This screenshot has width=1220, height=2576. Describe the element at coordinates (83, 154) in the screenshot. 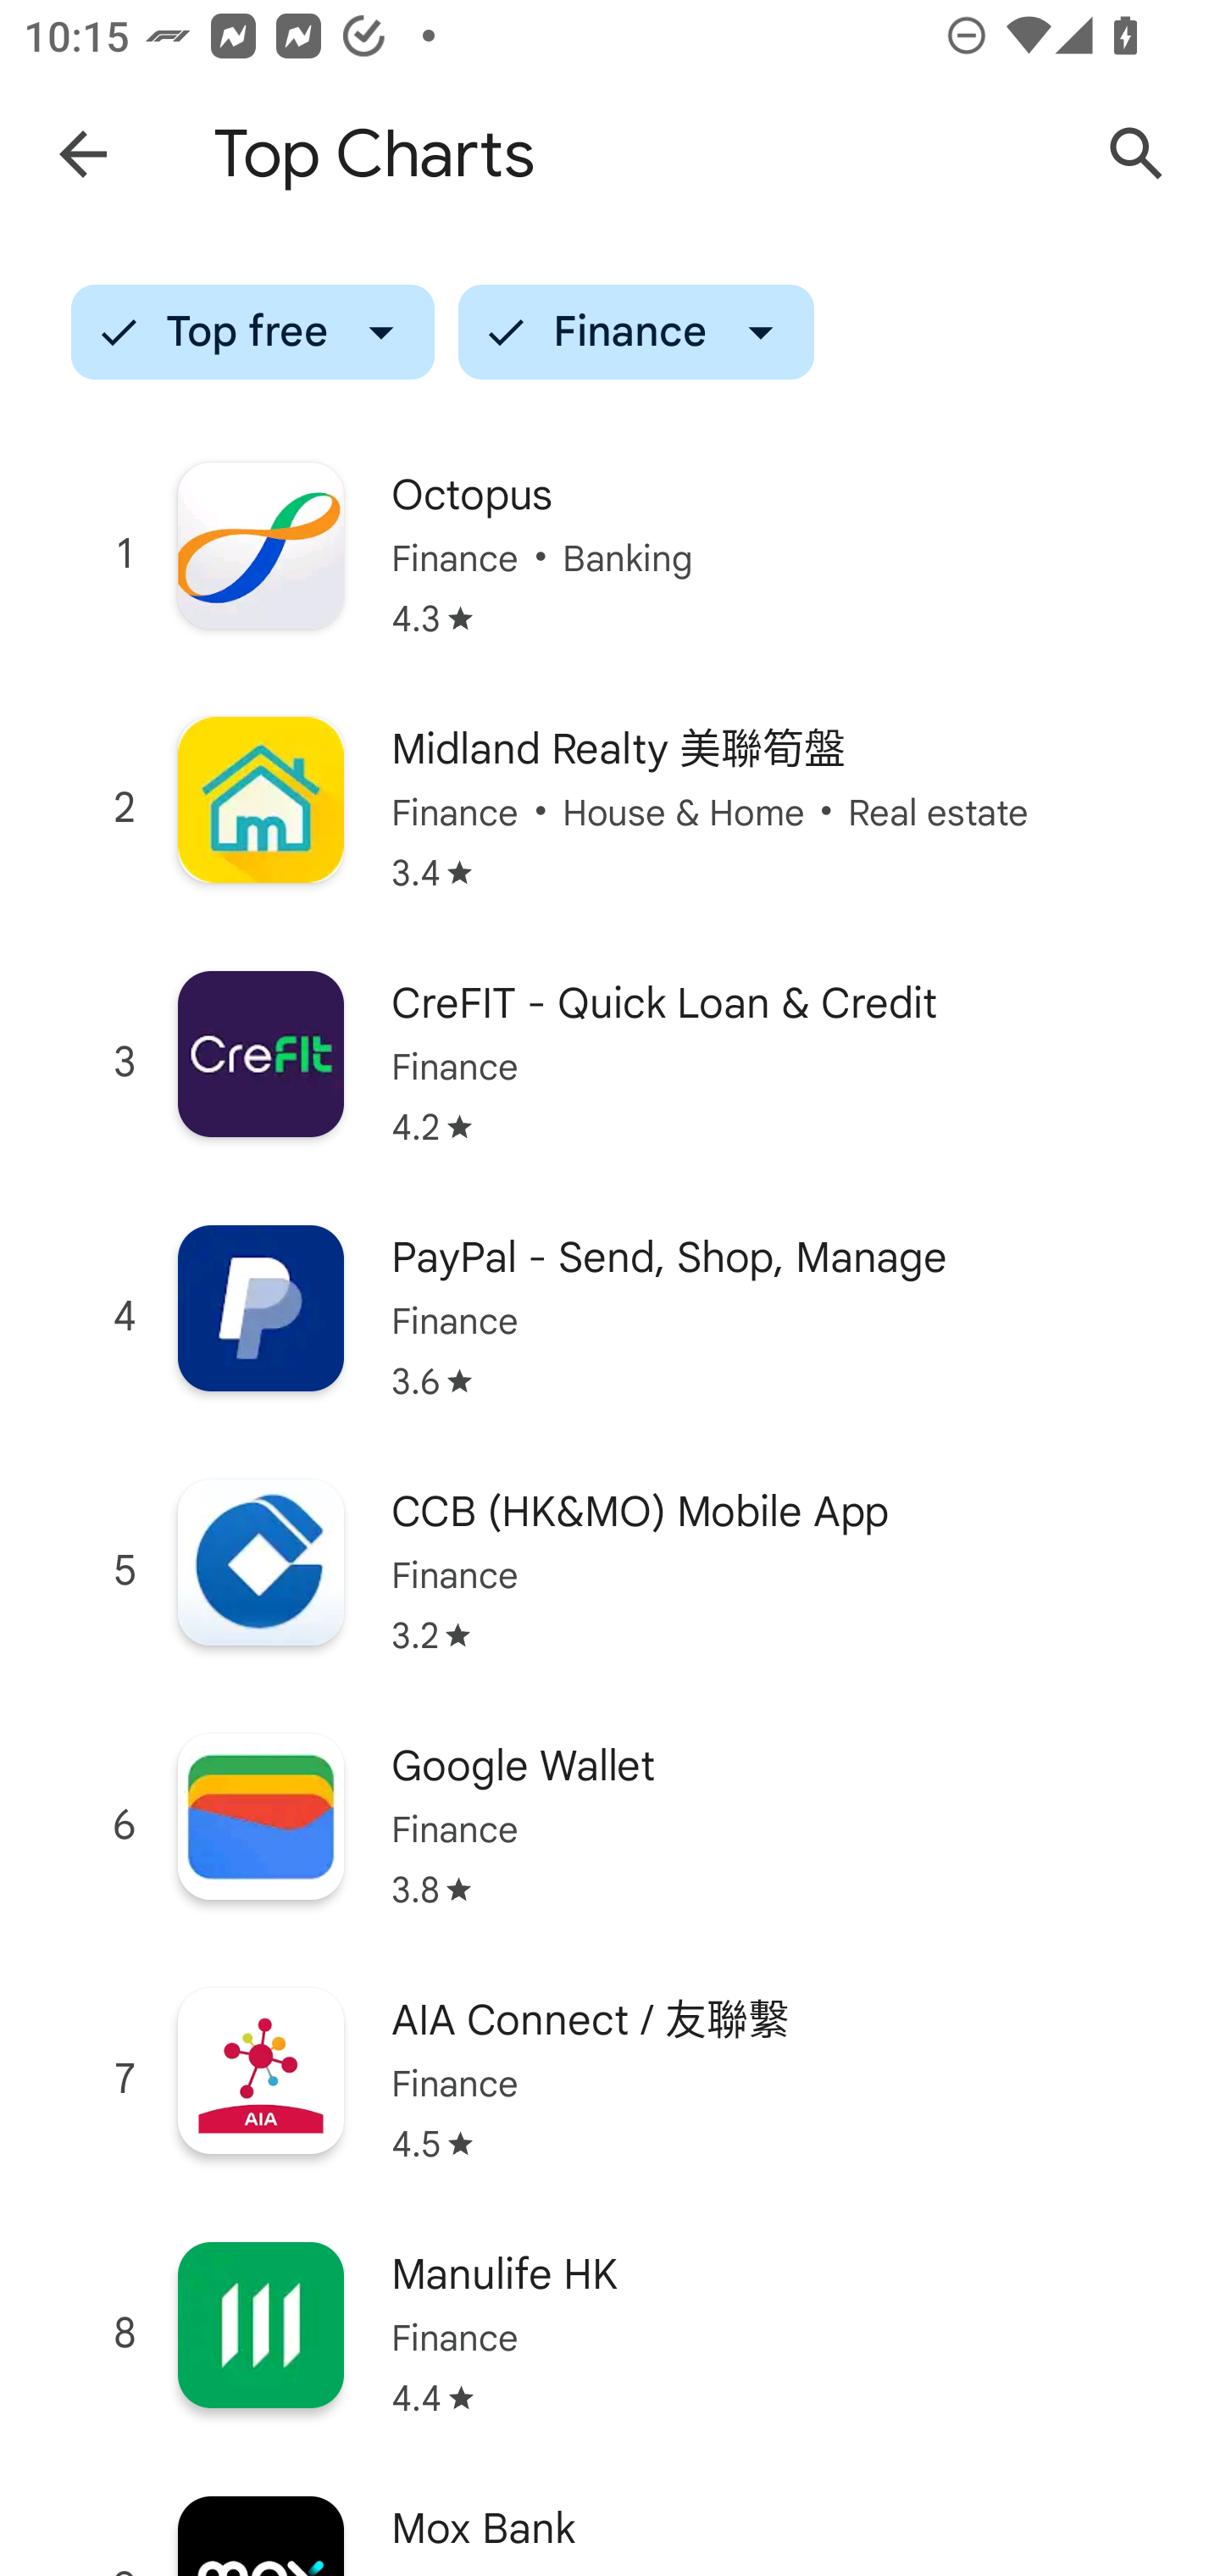

I see `Navigate up` at that location.